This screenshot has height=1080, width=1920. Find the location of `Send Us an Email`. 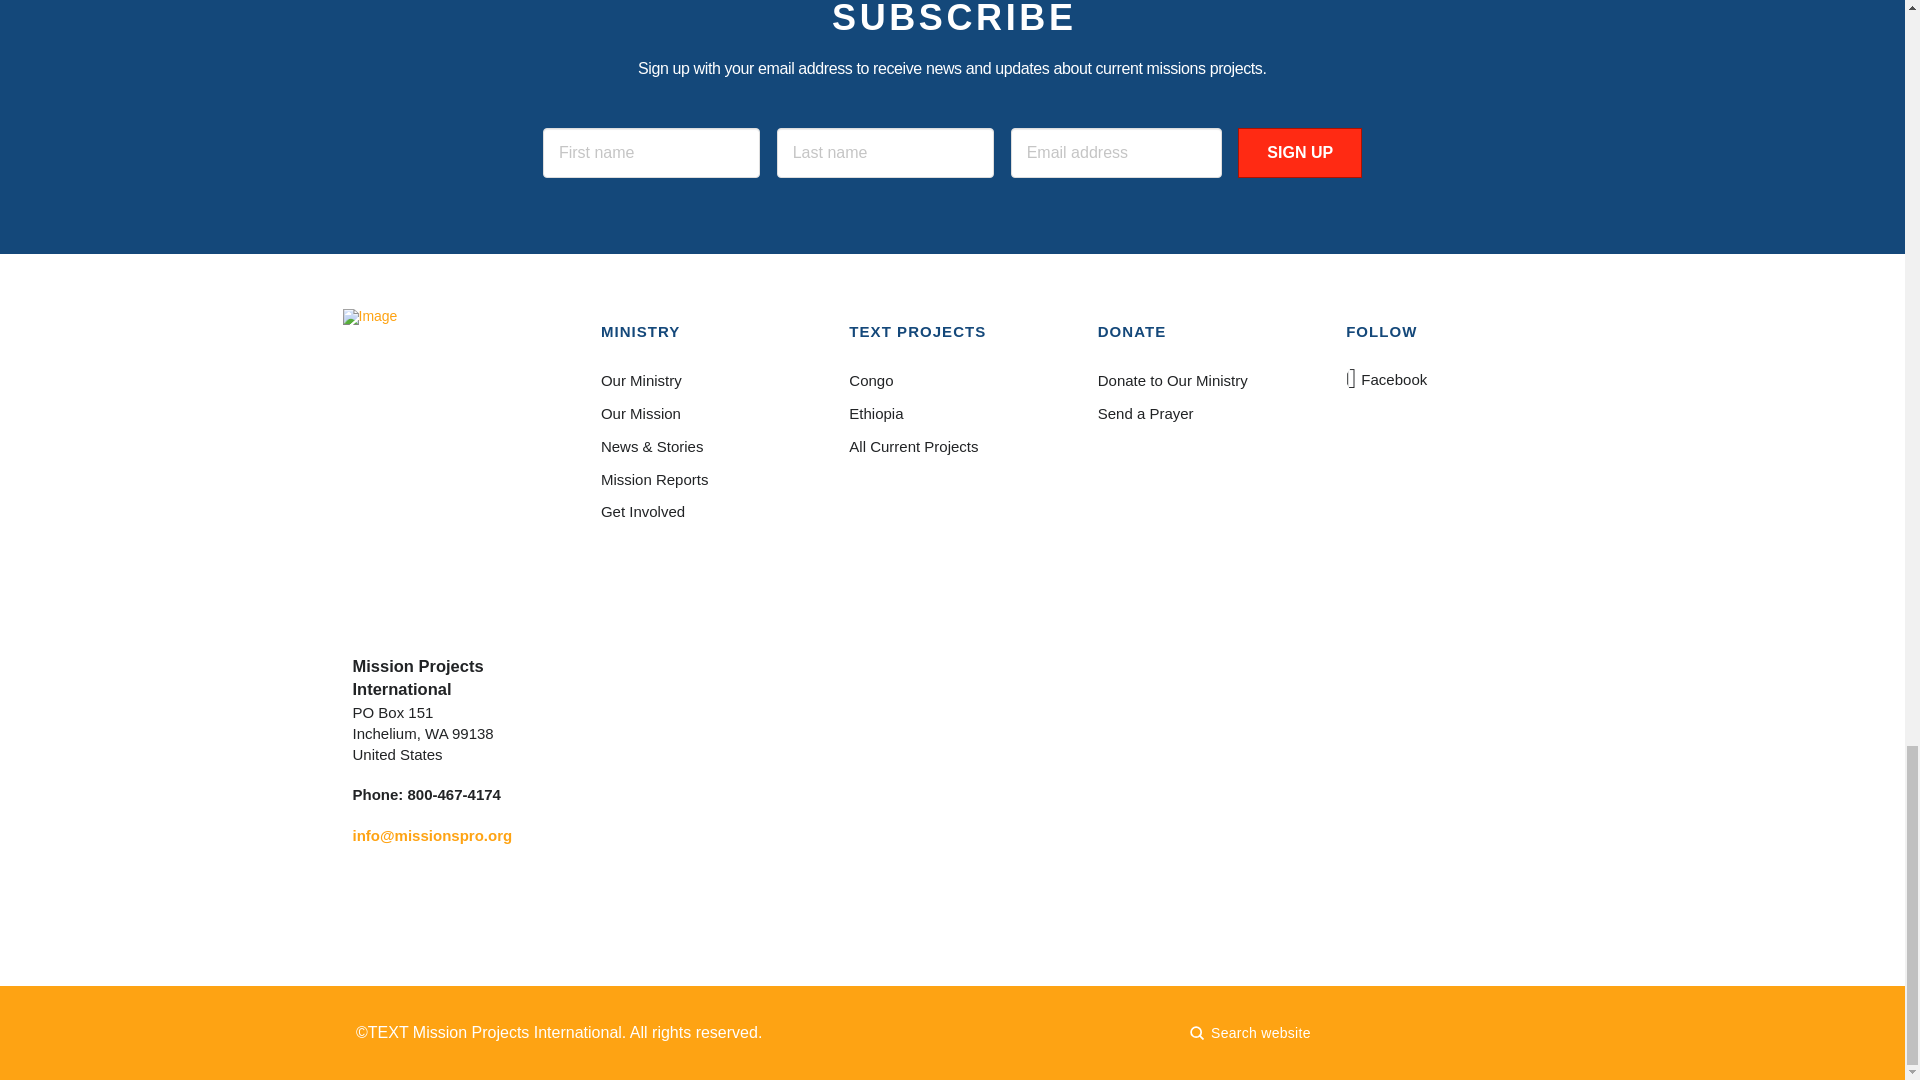

Send Us an Email is located at coordinates (432, 835).